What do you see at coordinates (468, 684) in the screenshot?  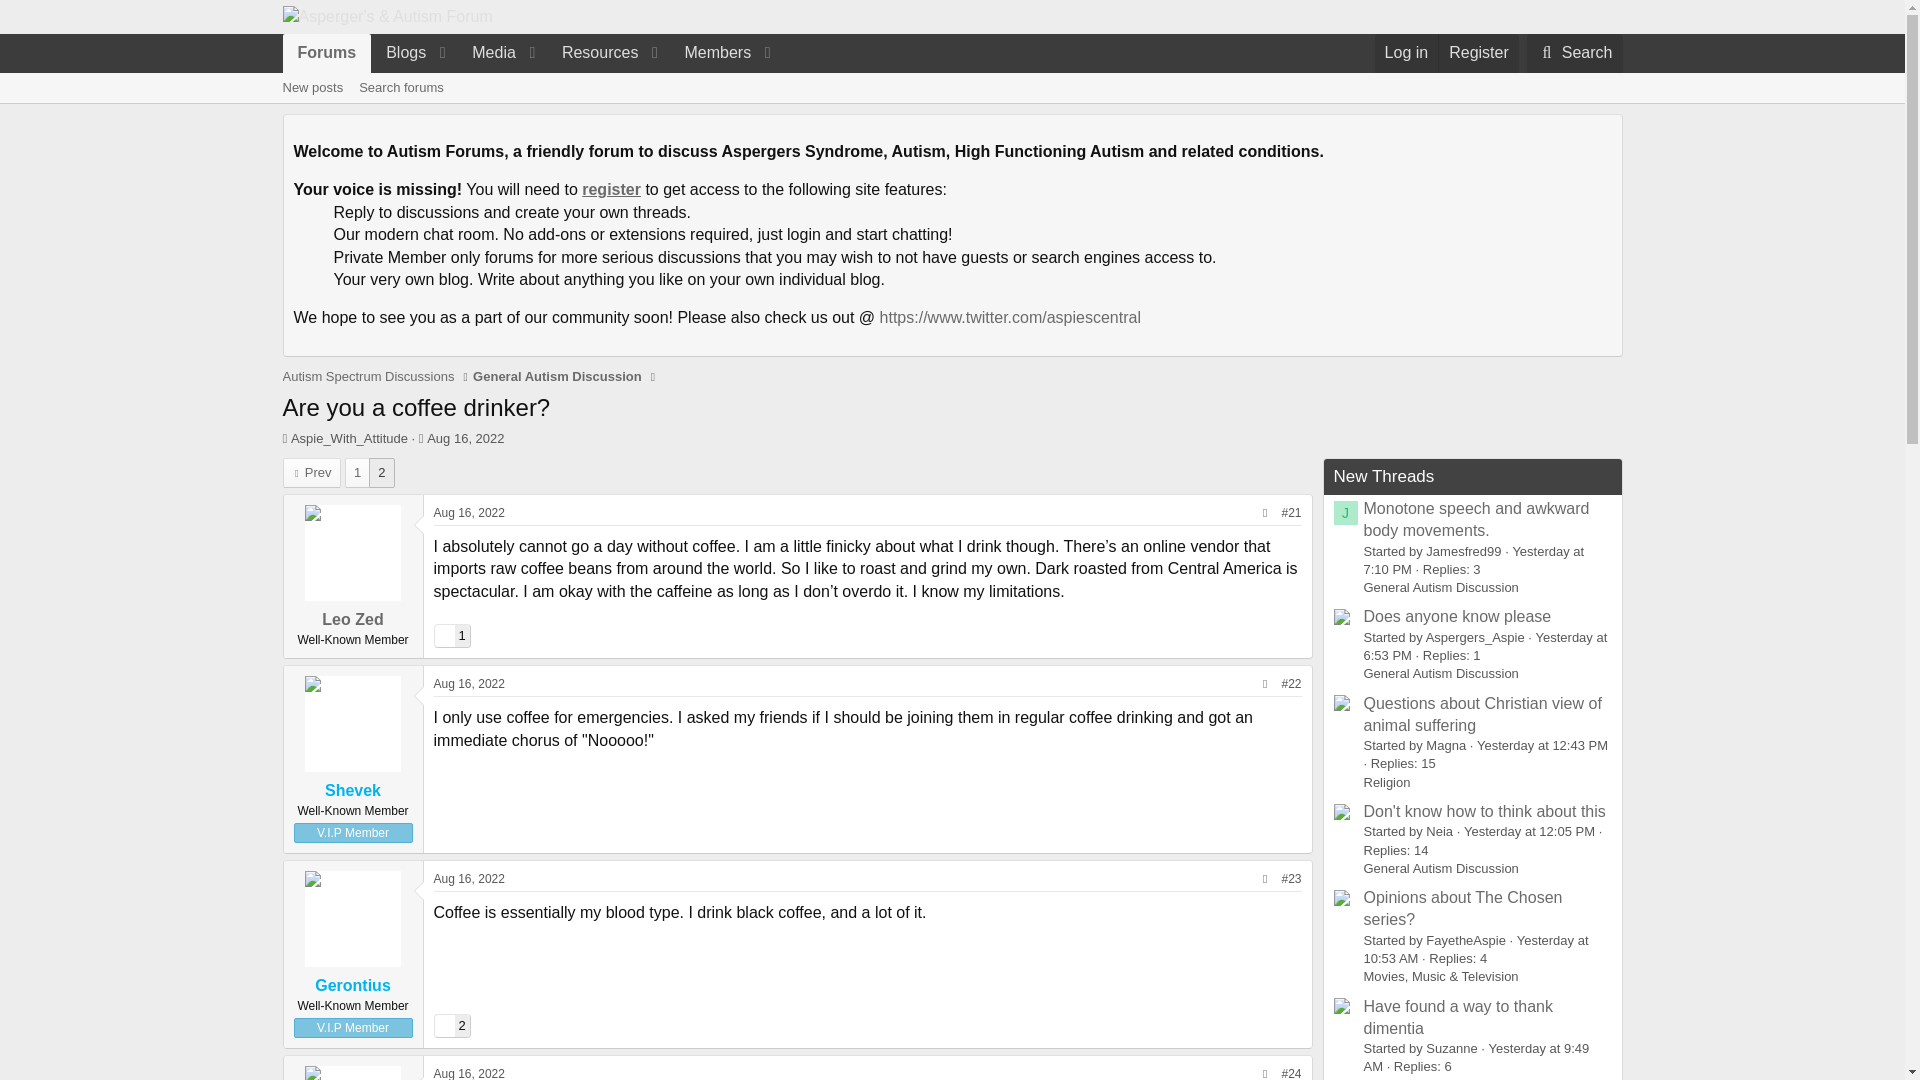 I see `Log in` at bounding box center [468, 684].